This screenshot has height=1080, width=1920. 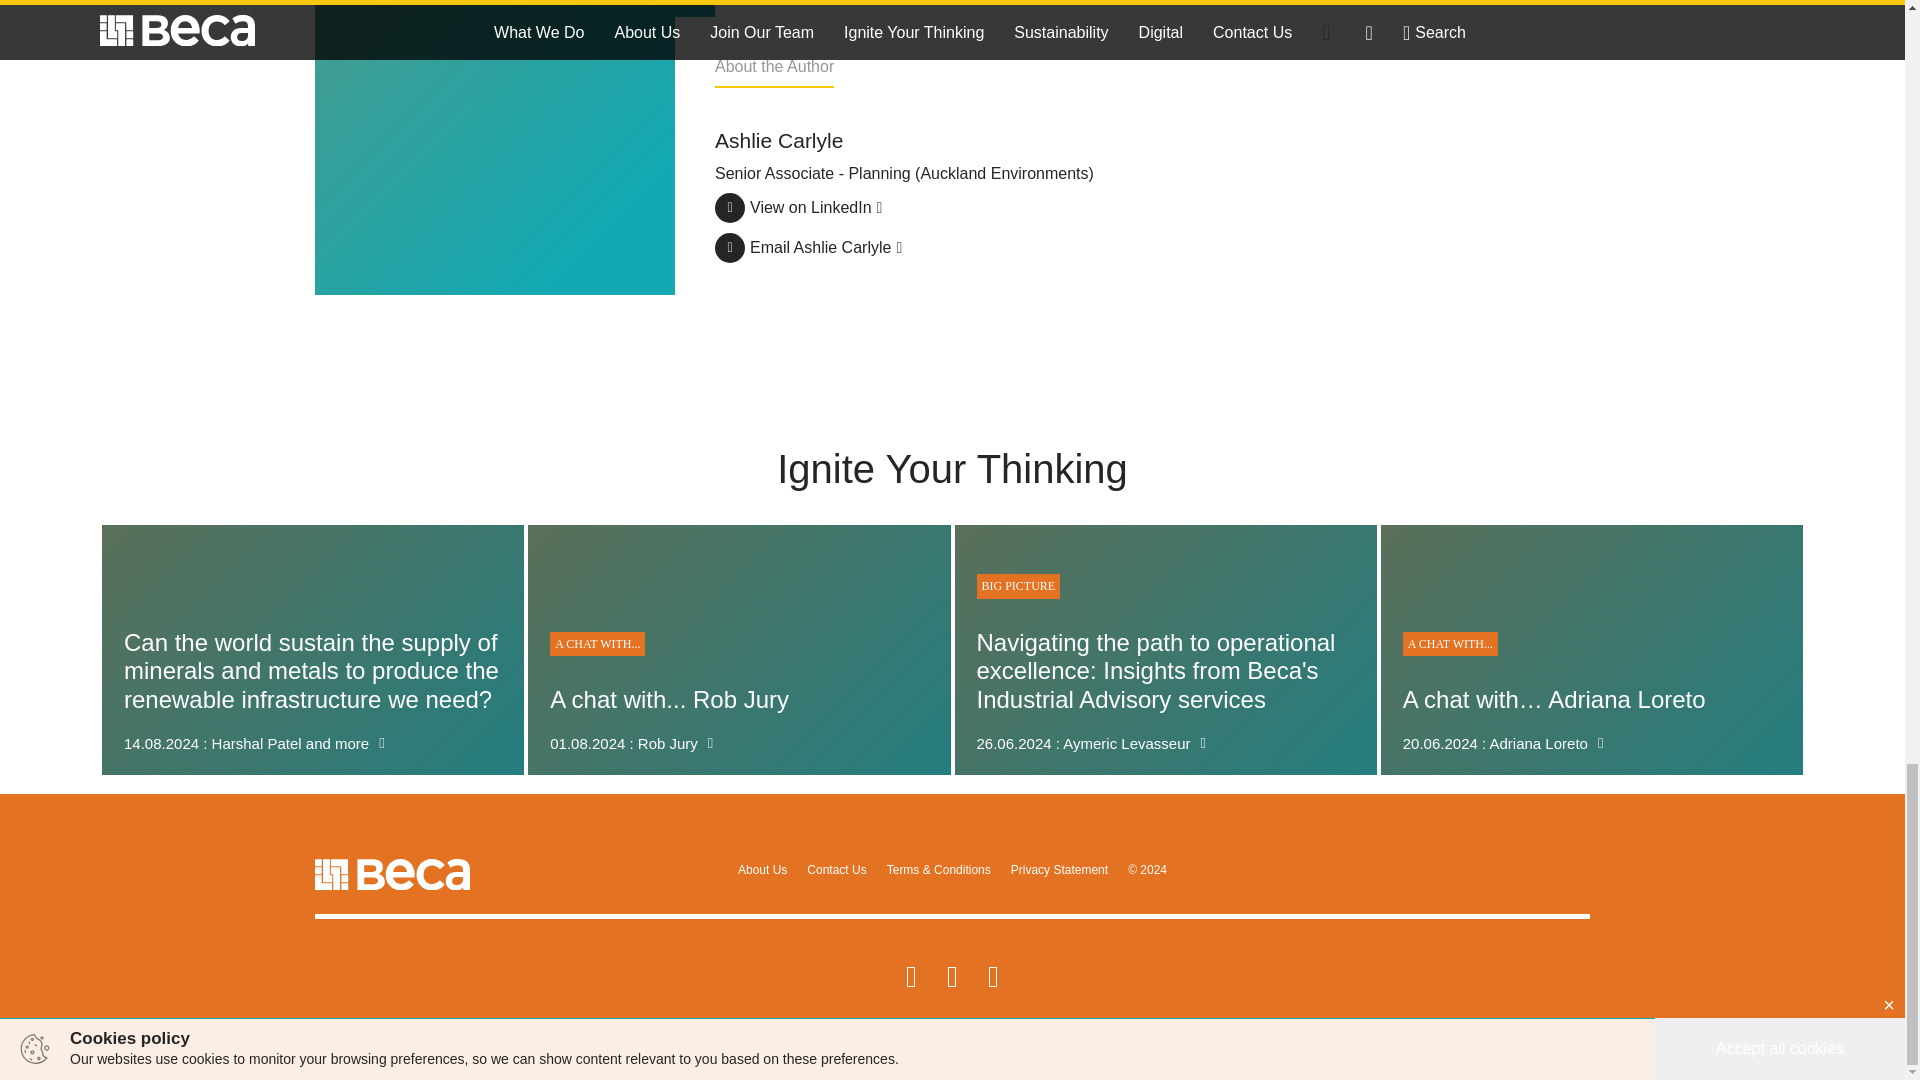 What do you see at coordinates (798, 202) in the screenshot?
I see `Contact Us` at bounding box center [798, 202].